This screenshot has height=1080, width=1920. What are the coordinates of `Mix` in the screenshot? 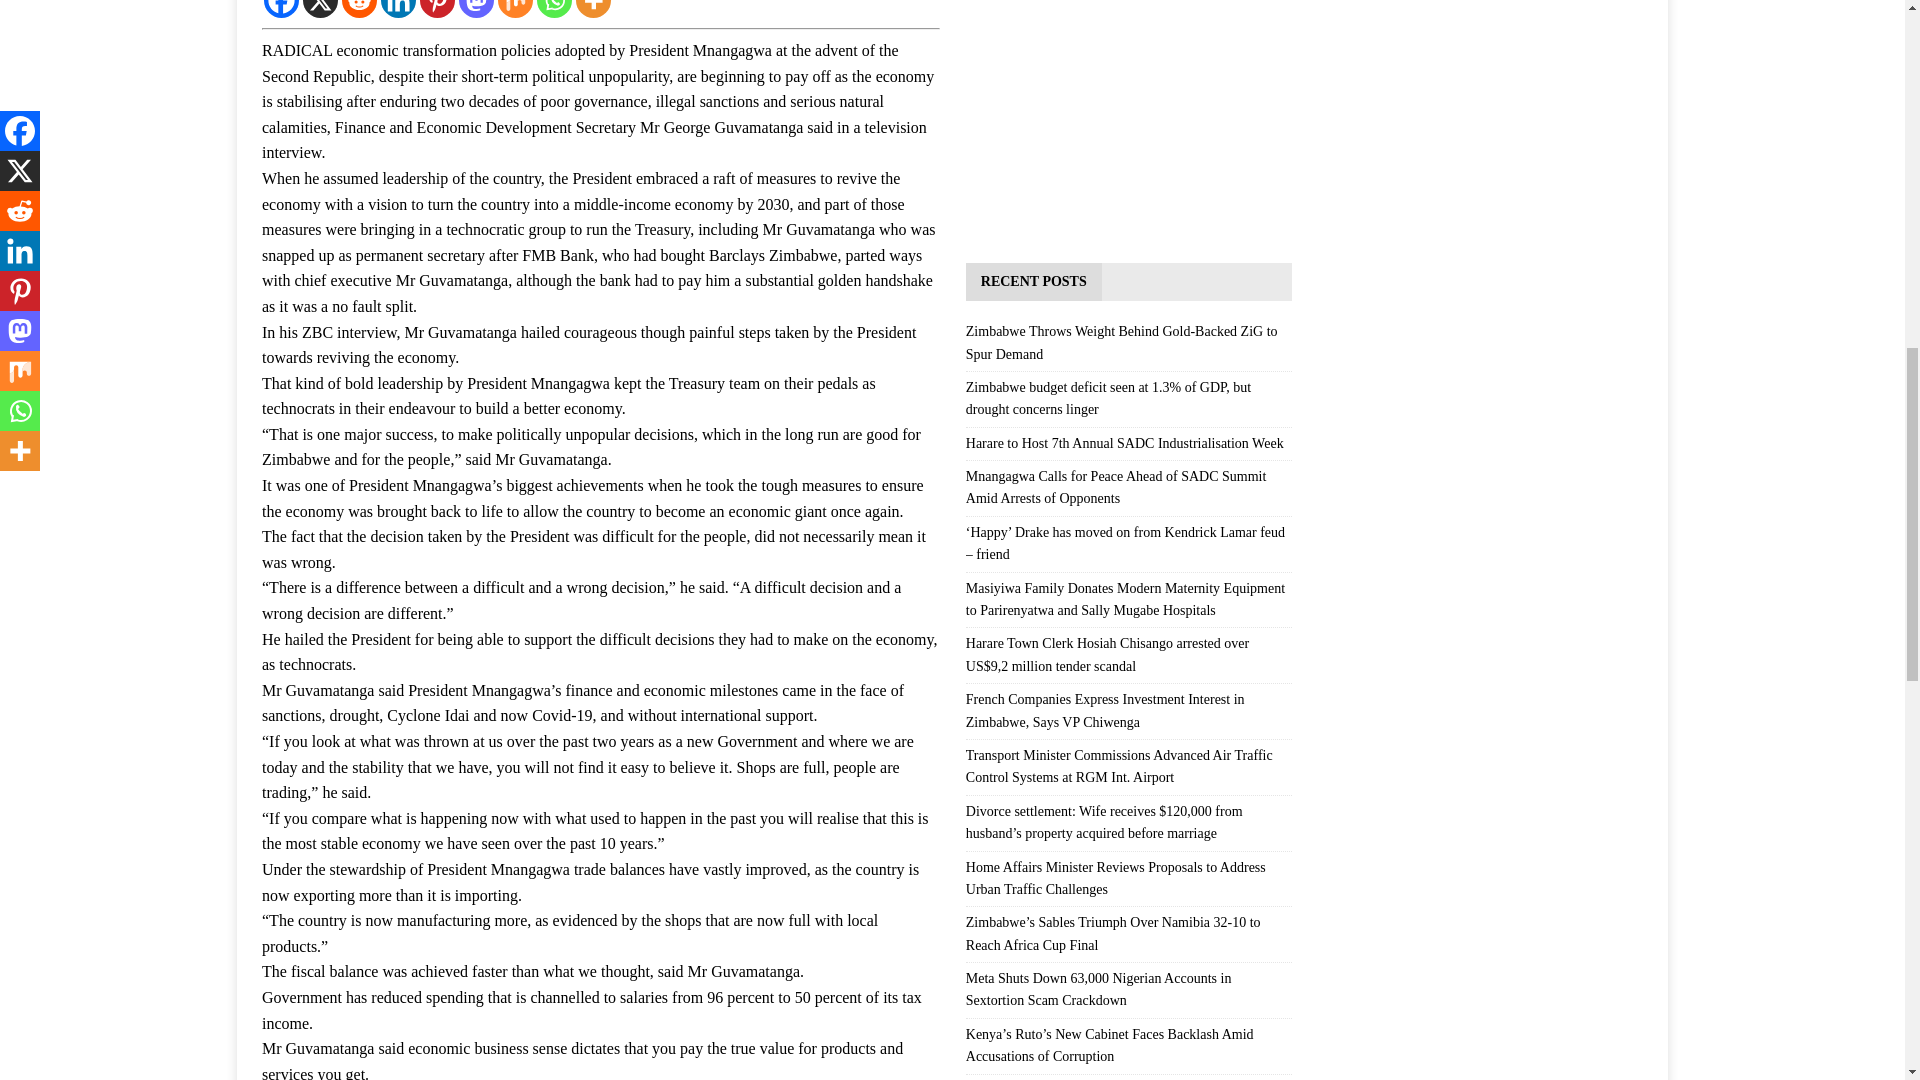 It's located at (515, 9).